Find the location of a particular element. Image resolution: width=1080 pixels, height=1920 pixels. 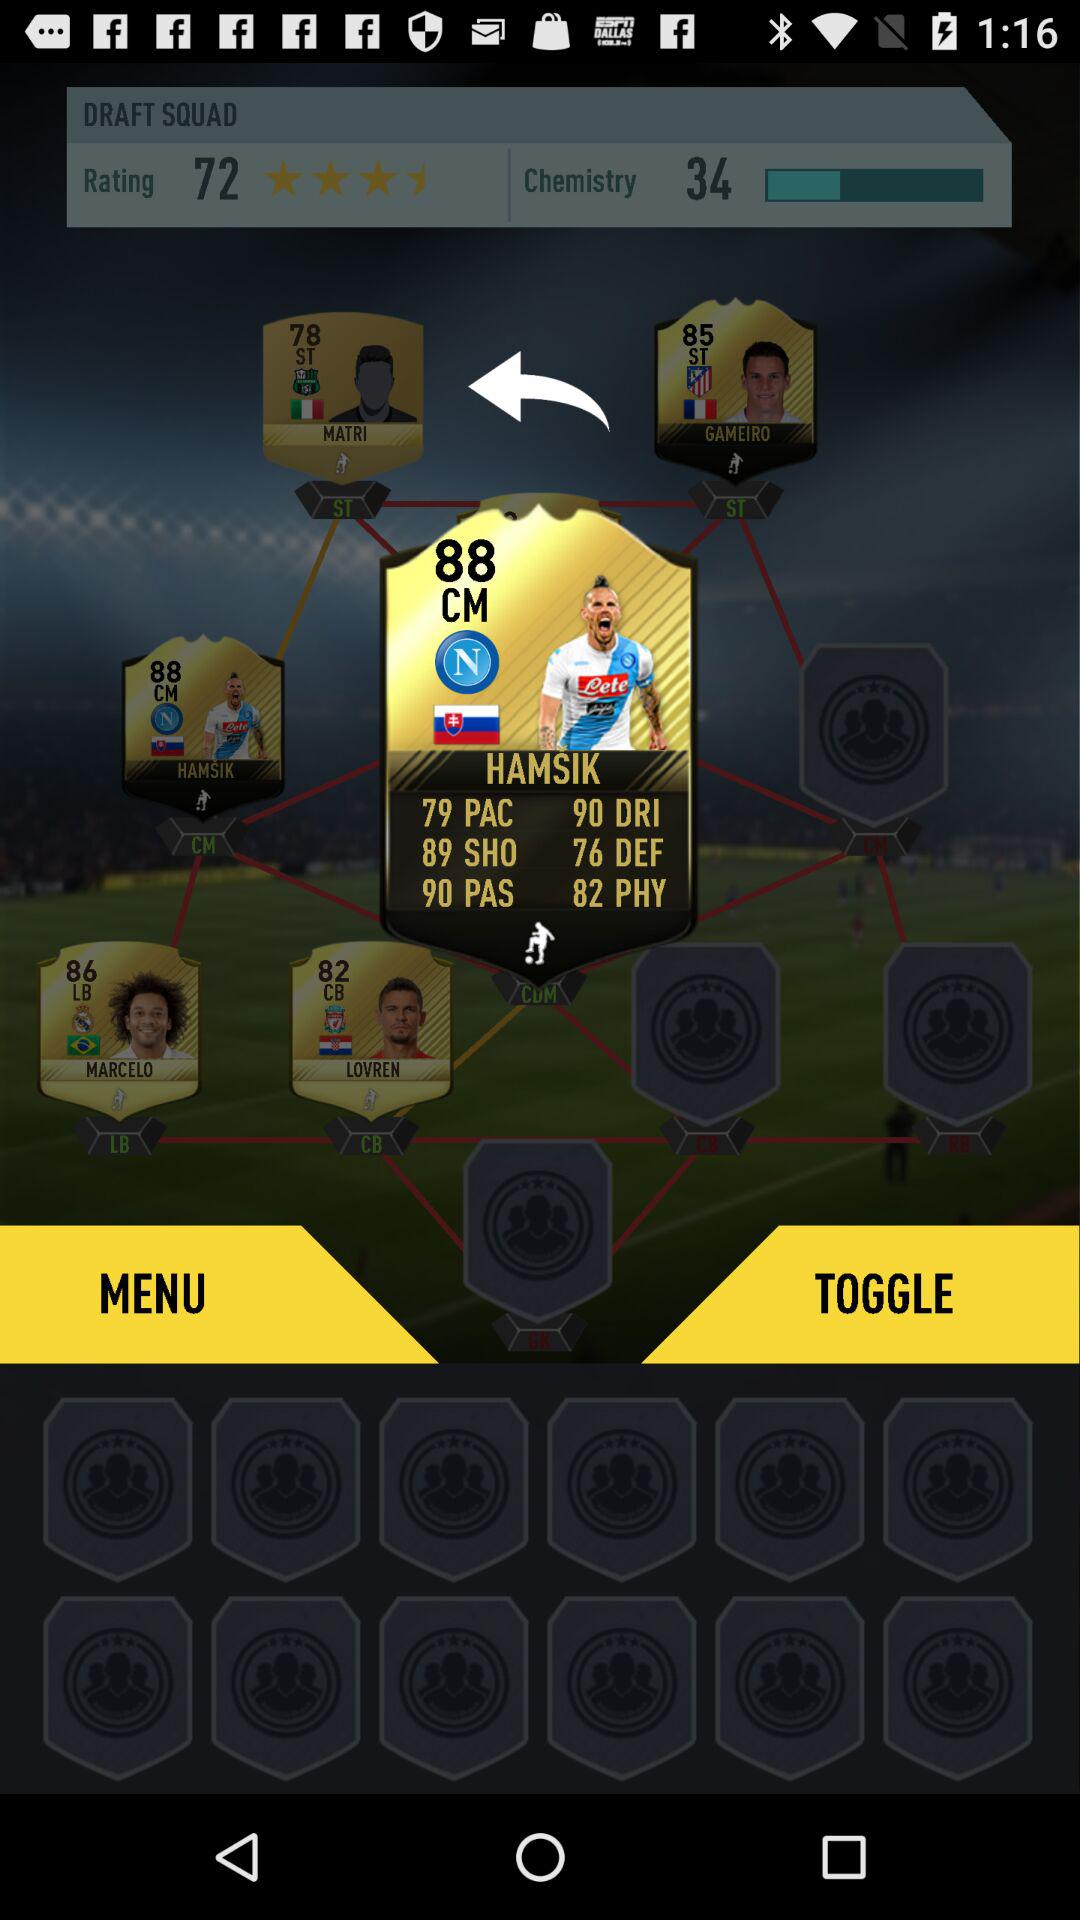

click on last level above the menu bar is located at coordinates (370, 1036).